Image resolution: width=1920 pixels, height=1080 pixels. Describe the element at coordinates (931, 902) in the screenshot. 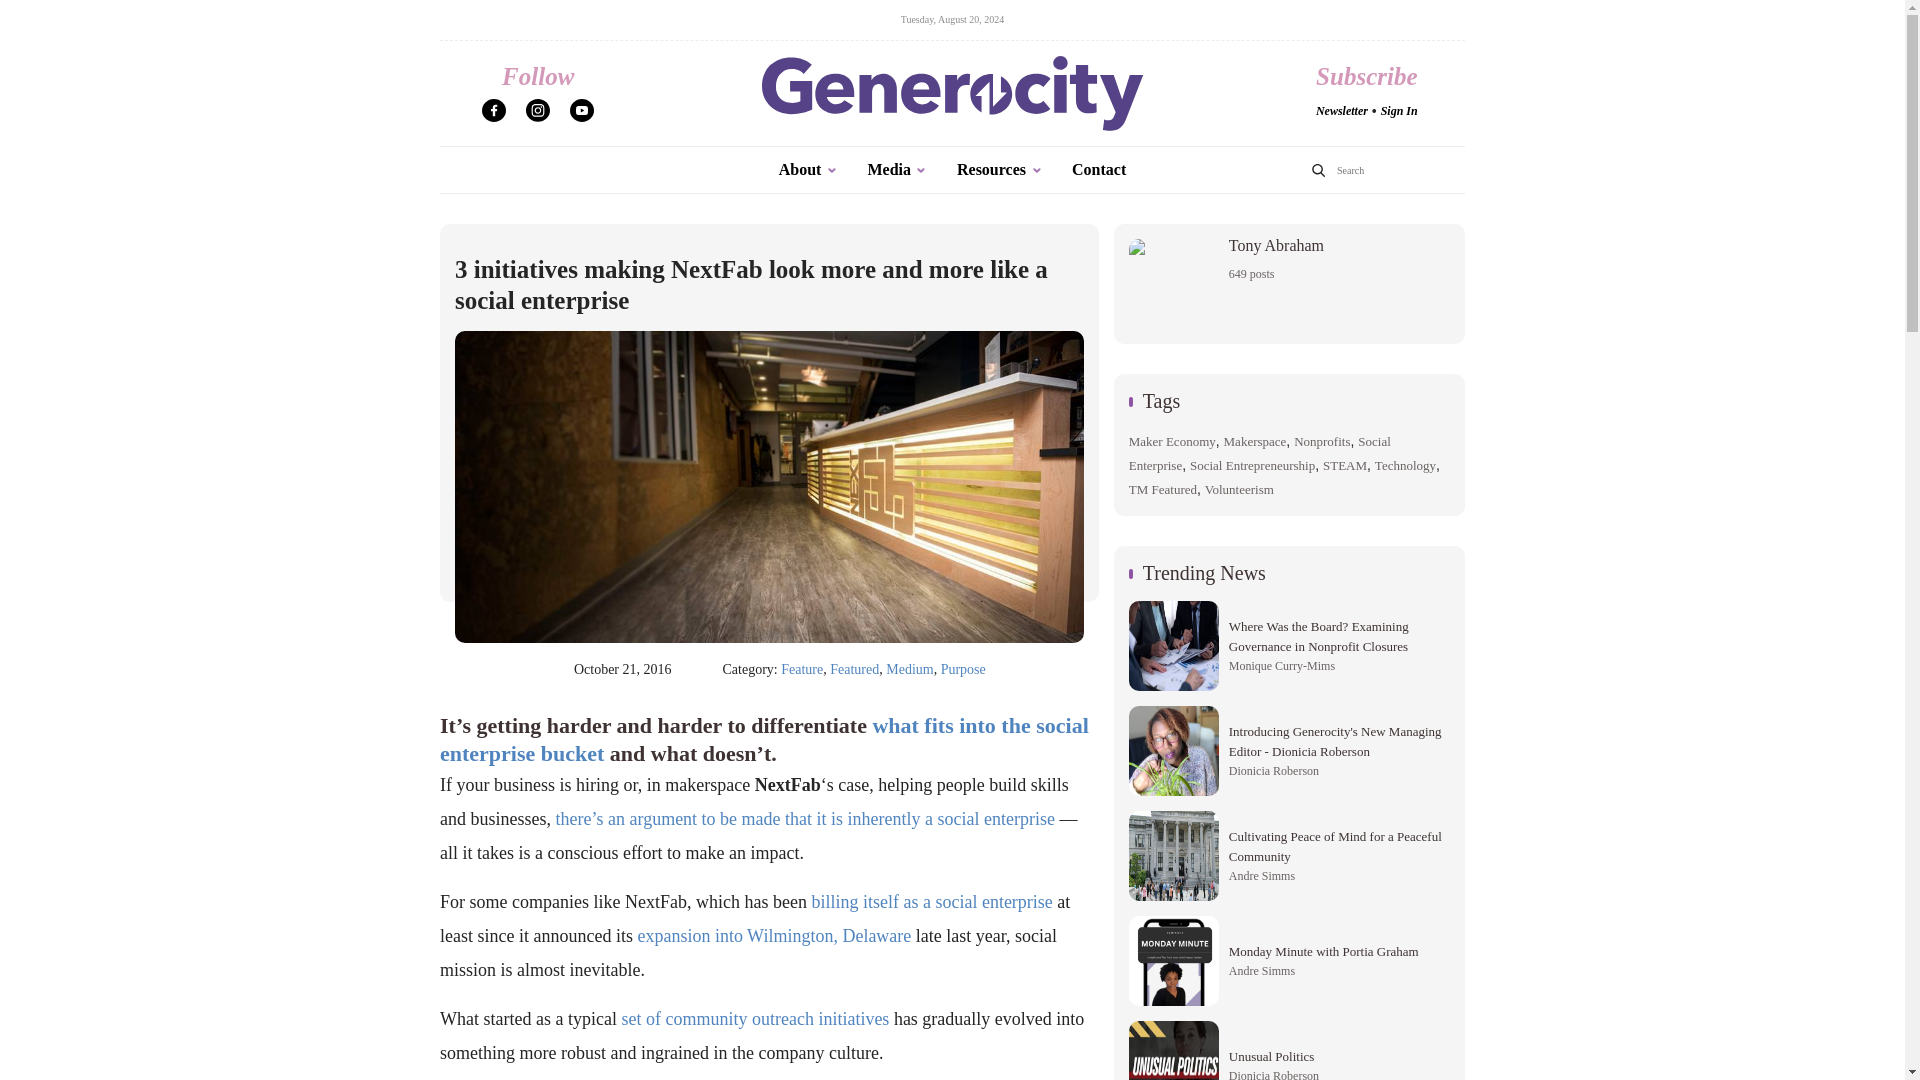

I see `billing itself as a social enterprise` at that location.